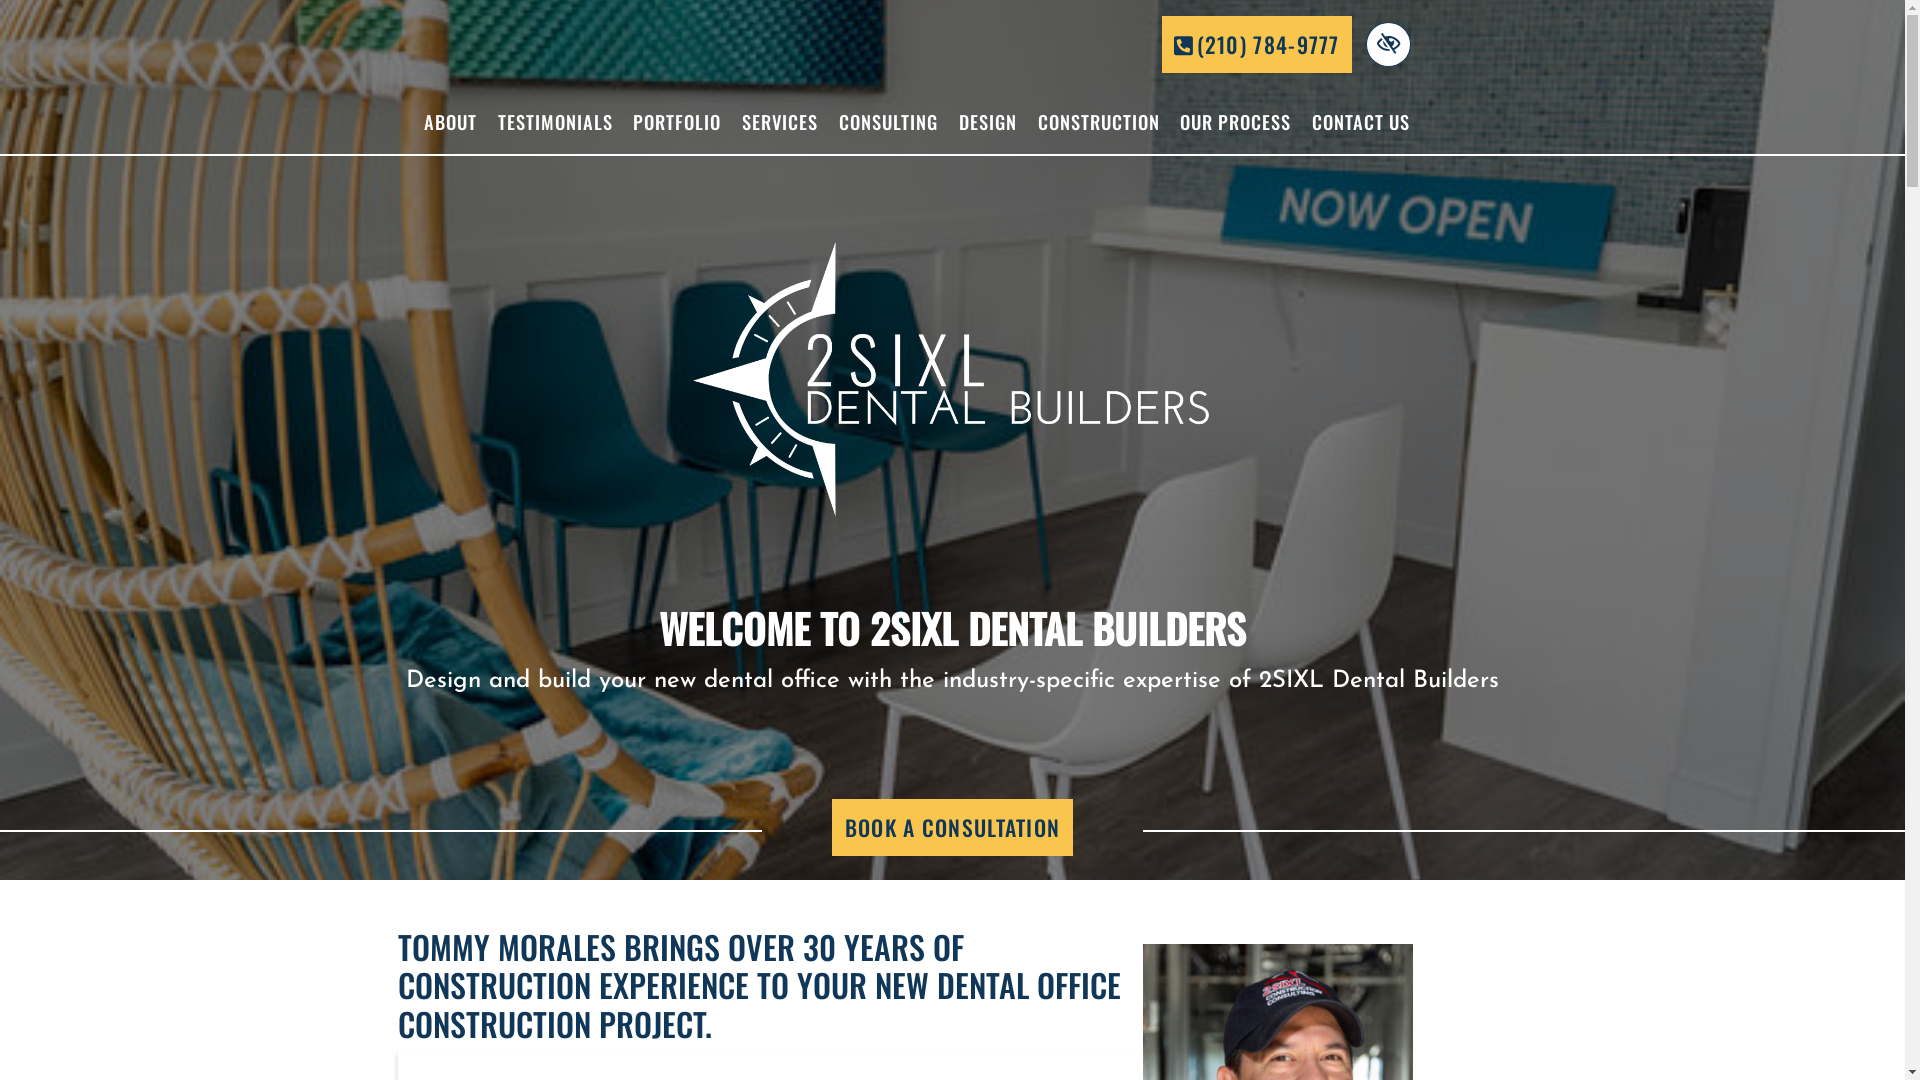 Image resolution: width=1920 pixels, height=1080 pixels. What do you see at coordinates (988, 122) in the screenshot?
I see `DESIGN` at bounding box center [988, 122].